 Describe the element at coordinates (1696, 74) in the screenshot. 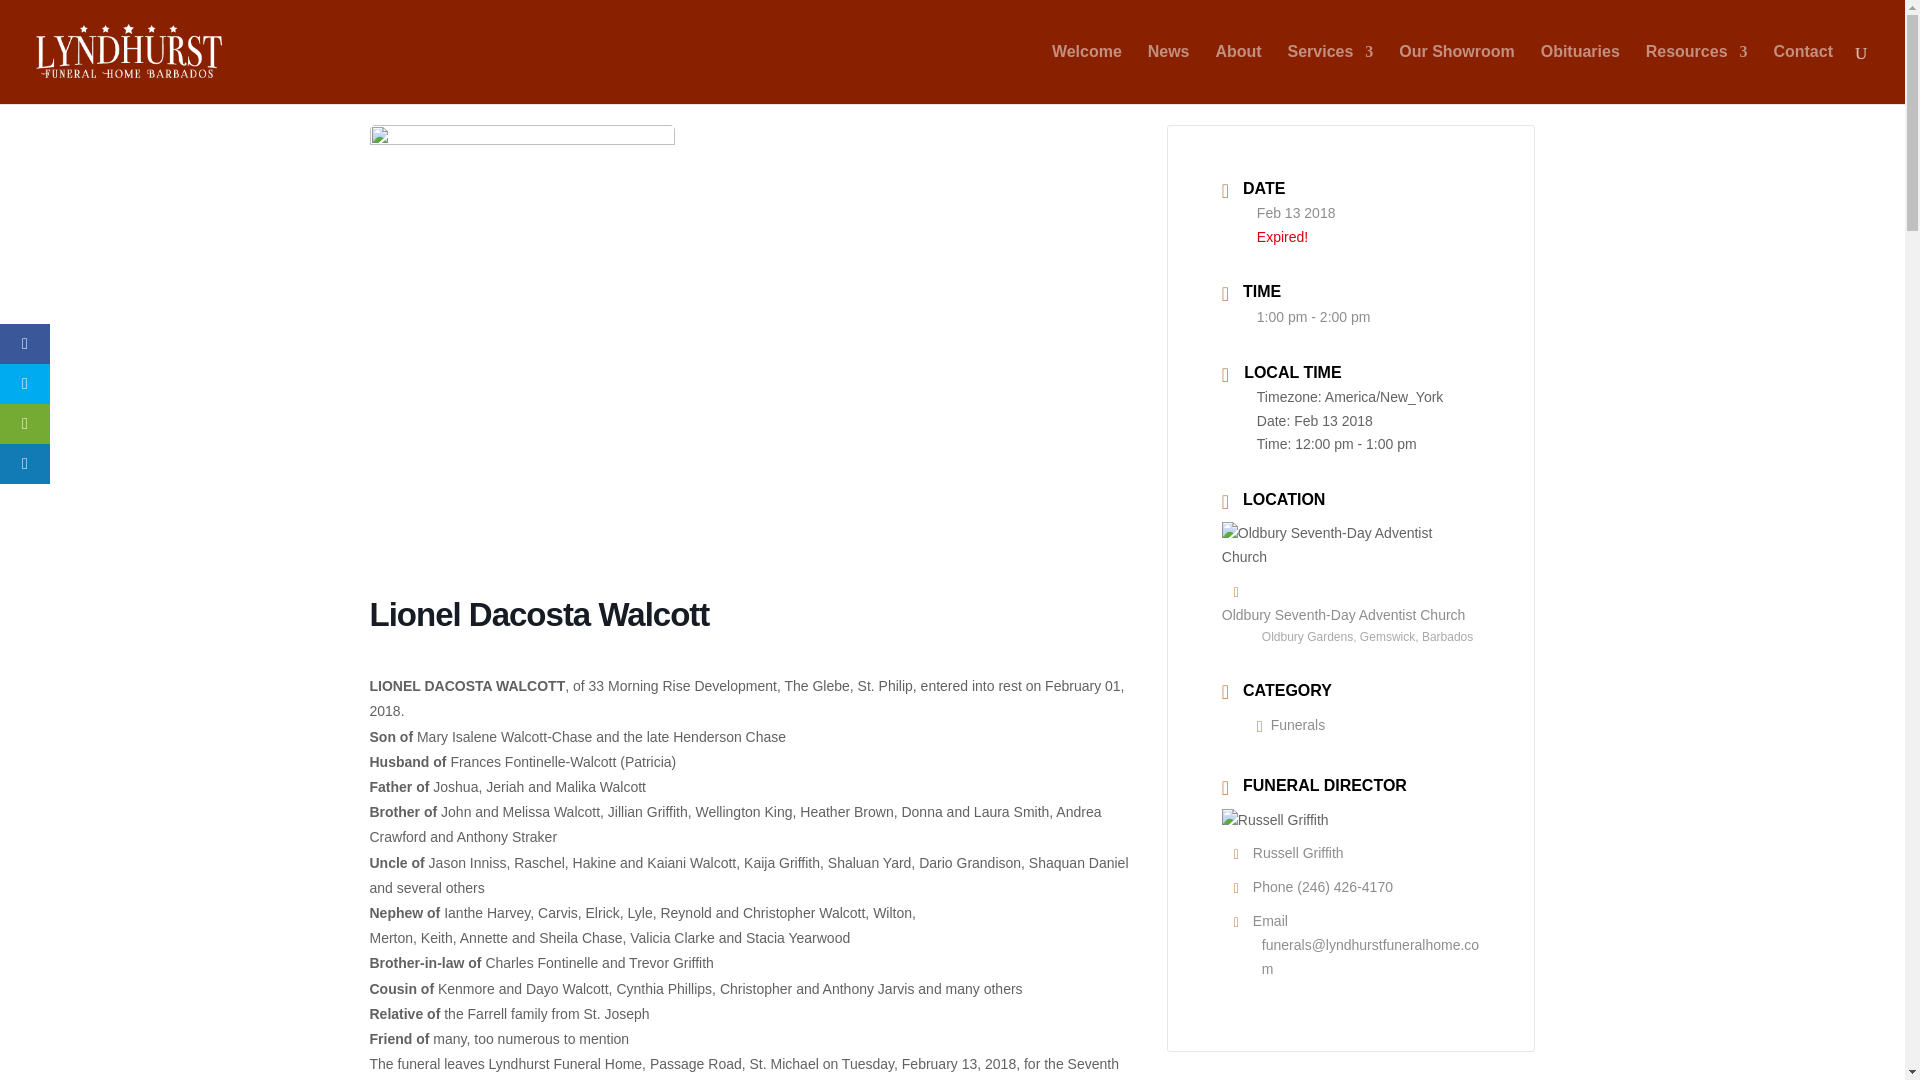

I see `Resources` at that location.